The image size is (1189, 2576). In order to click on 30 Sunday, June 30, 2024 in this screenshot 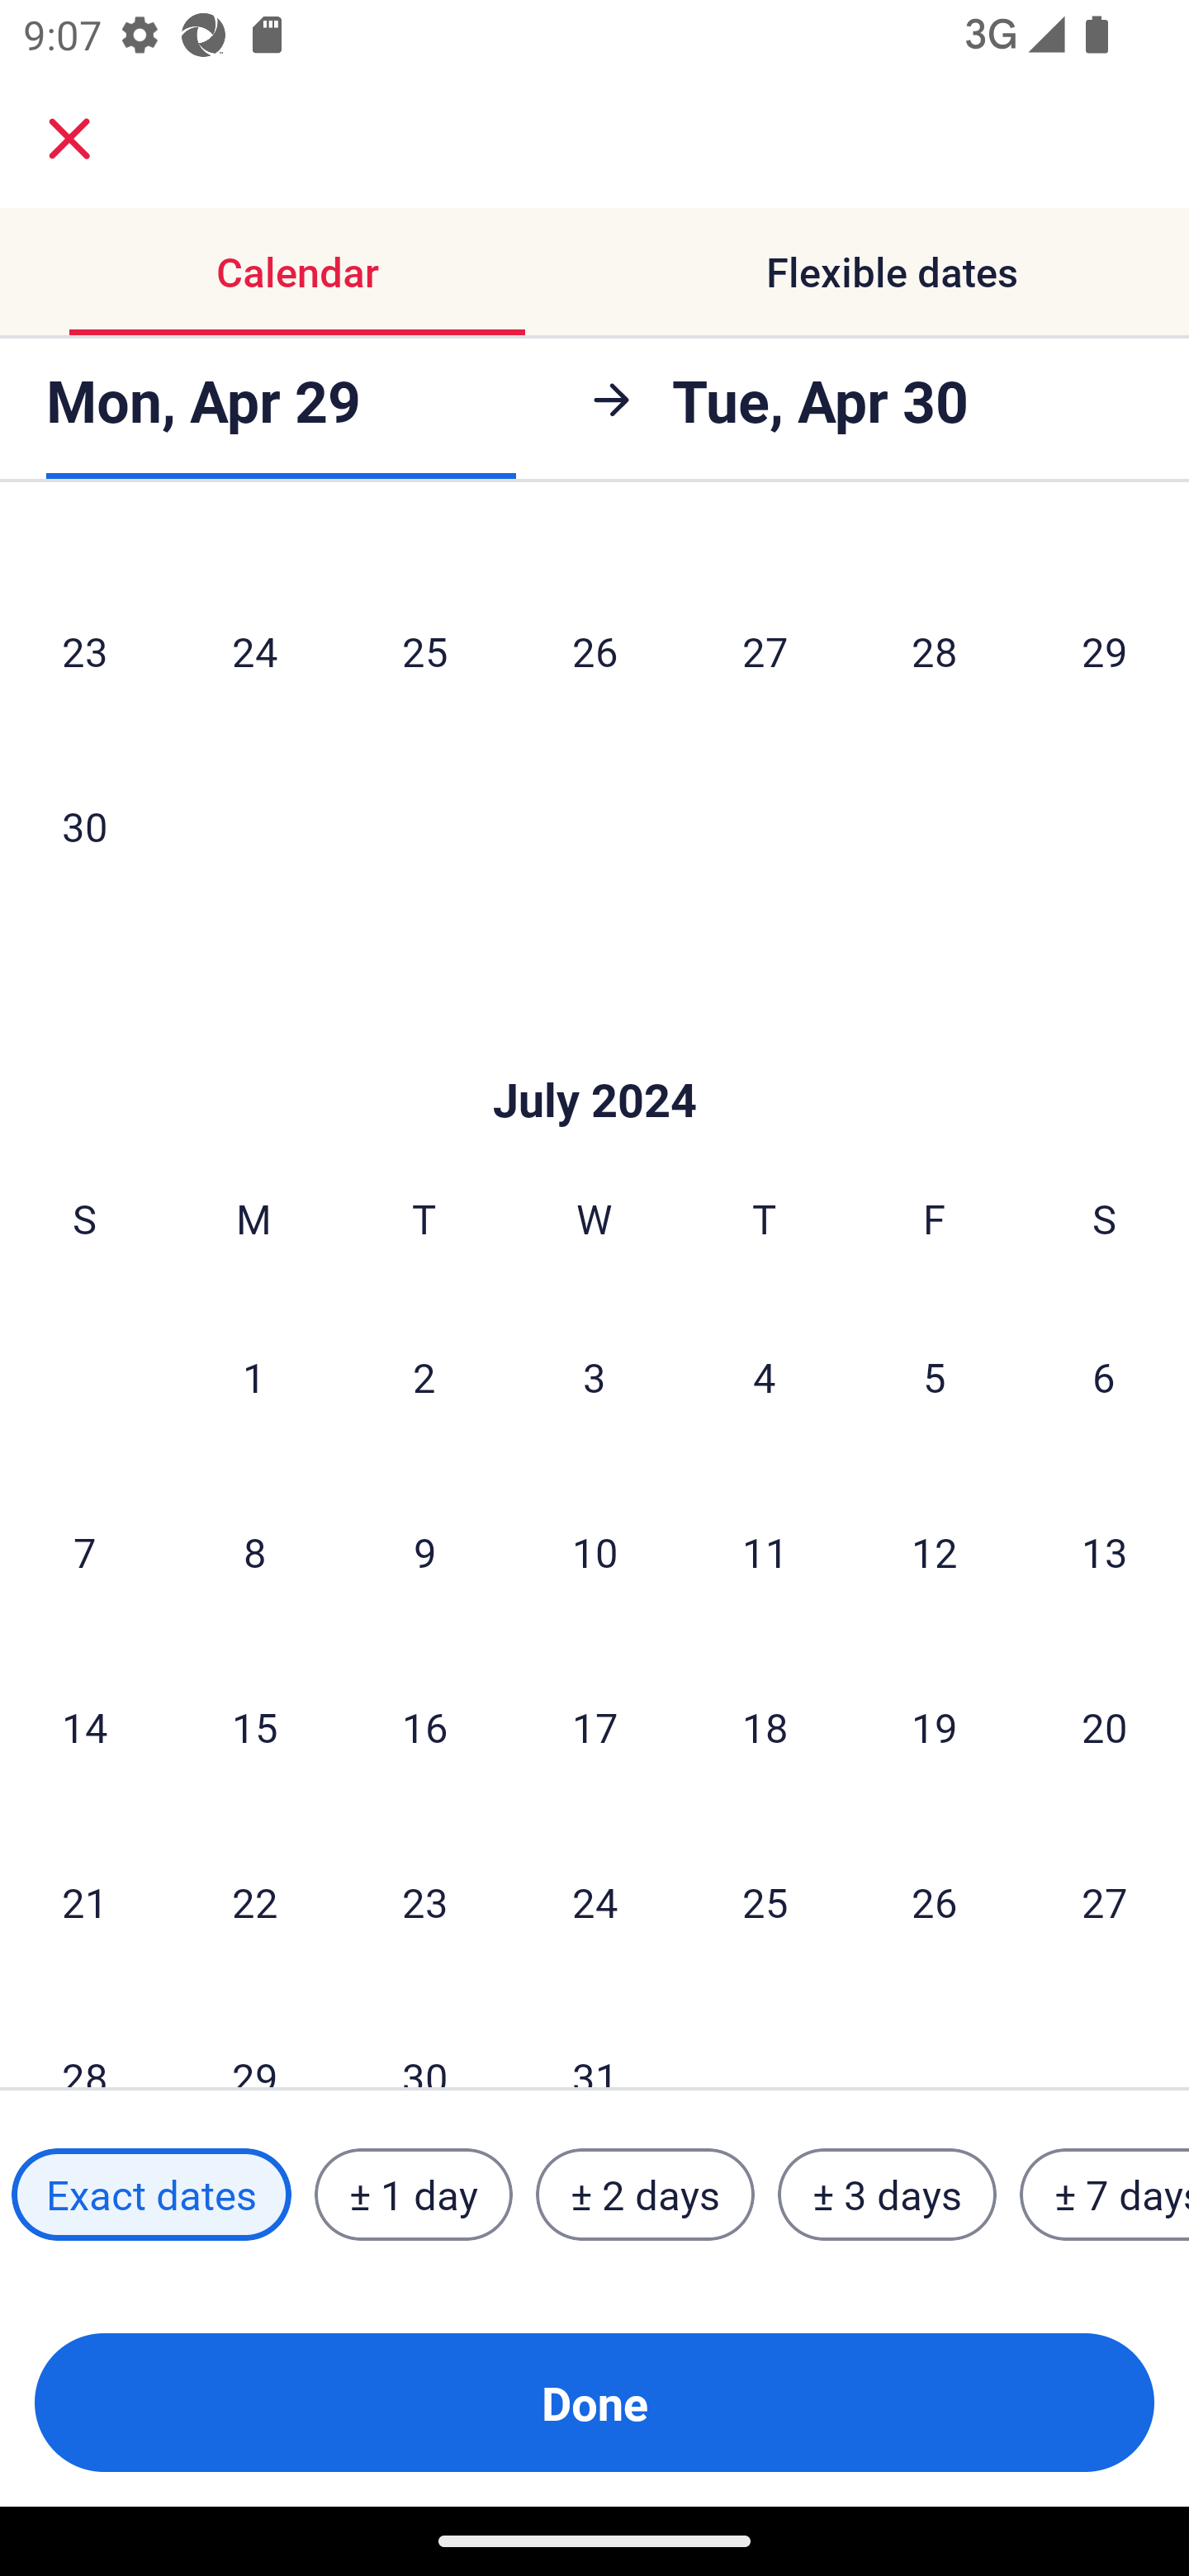, I will do `click(84, 826)`.